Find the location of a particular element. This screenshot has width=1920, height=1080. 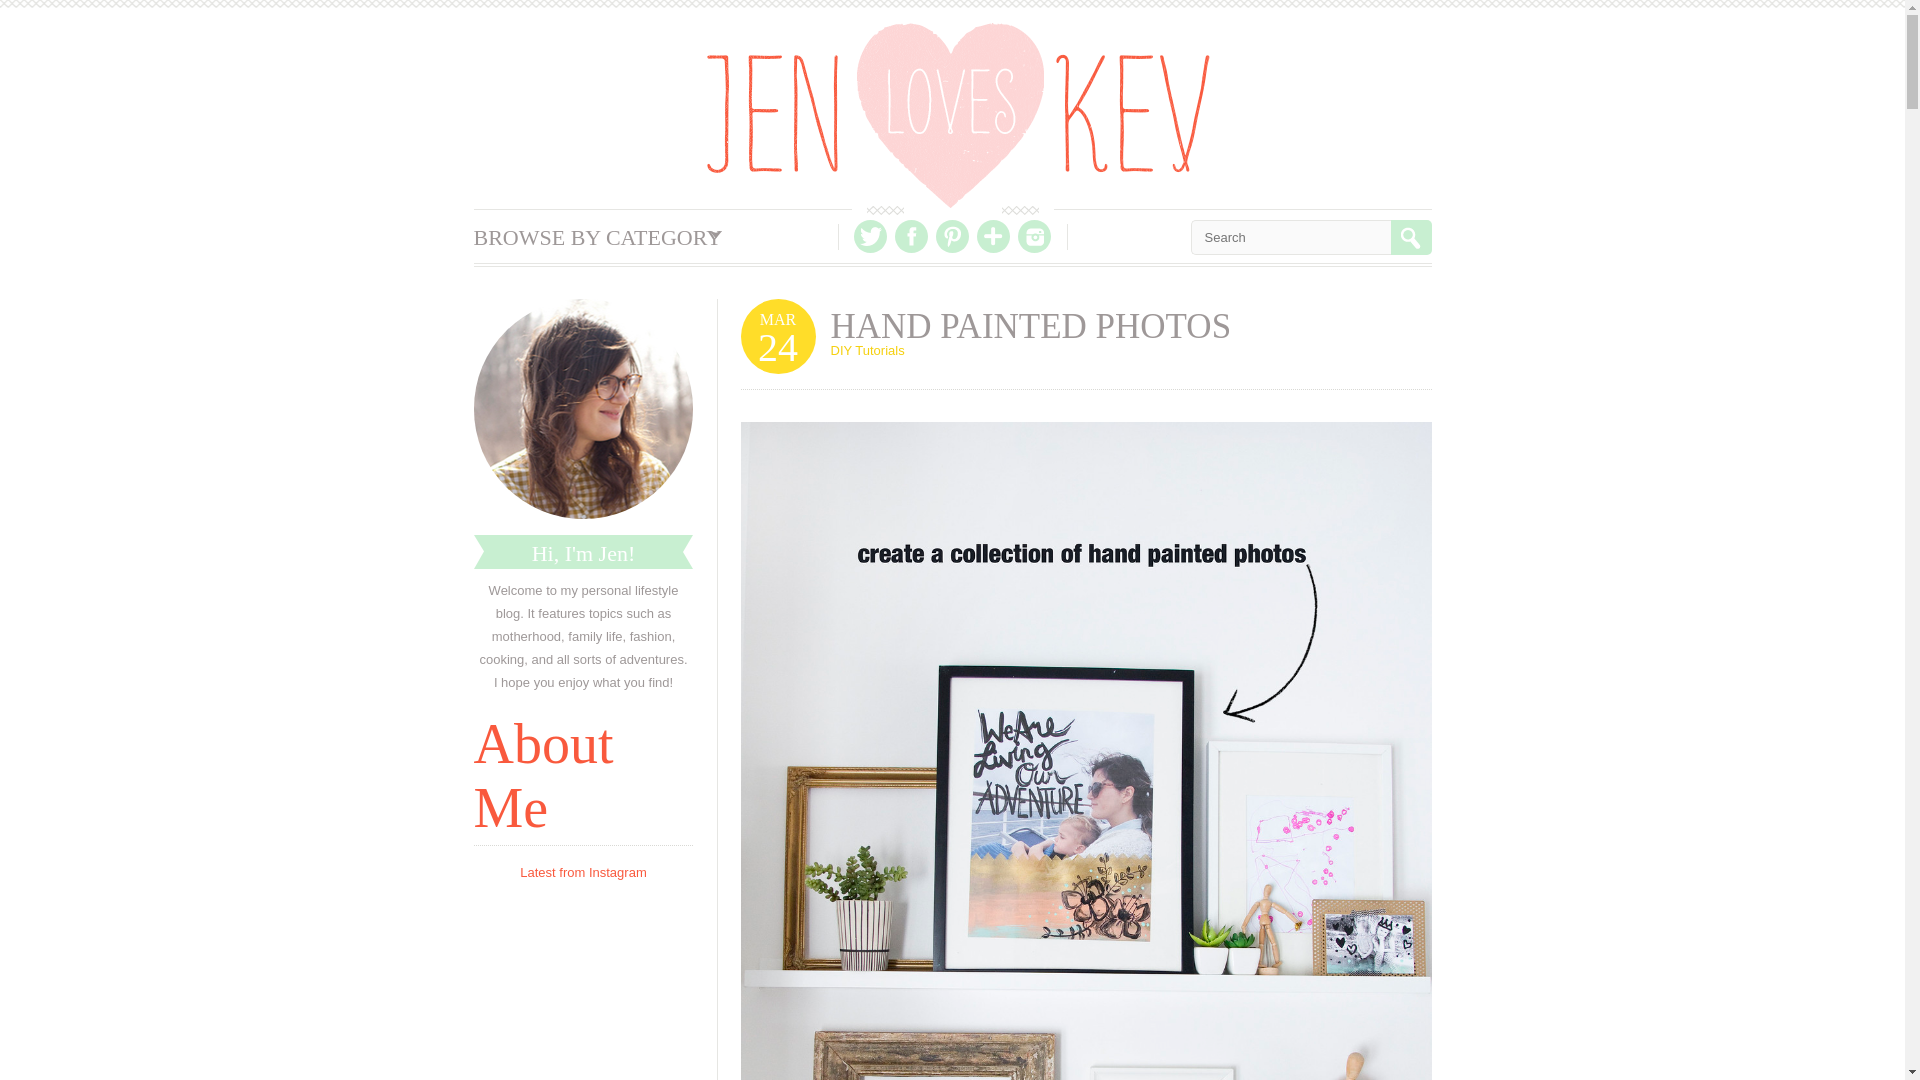

Instagram is located at coordinates (1034, 236).